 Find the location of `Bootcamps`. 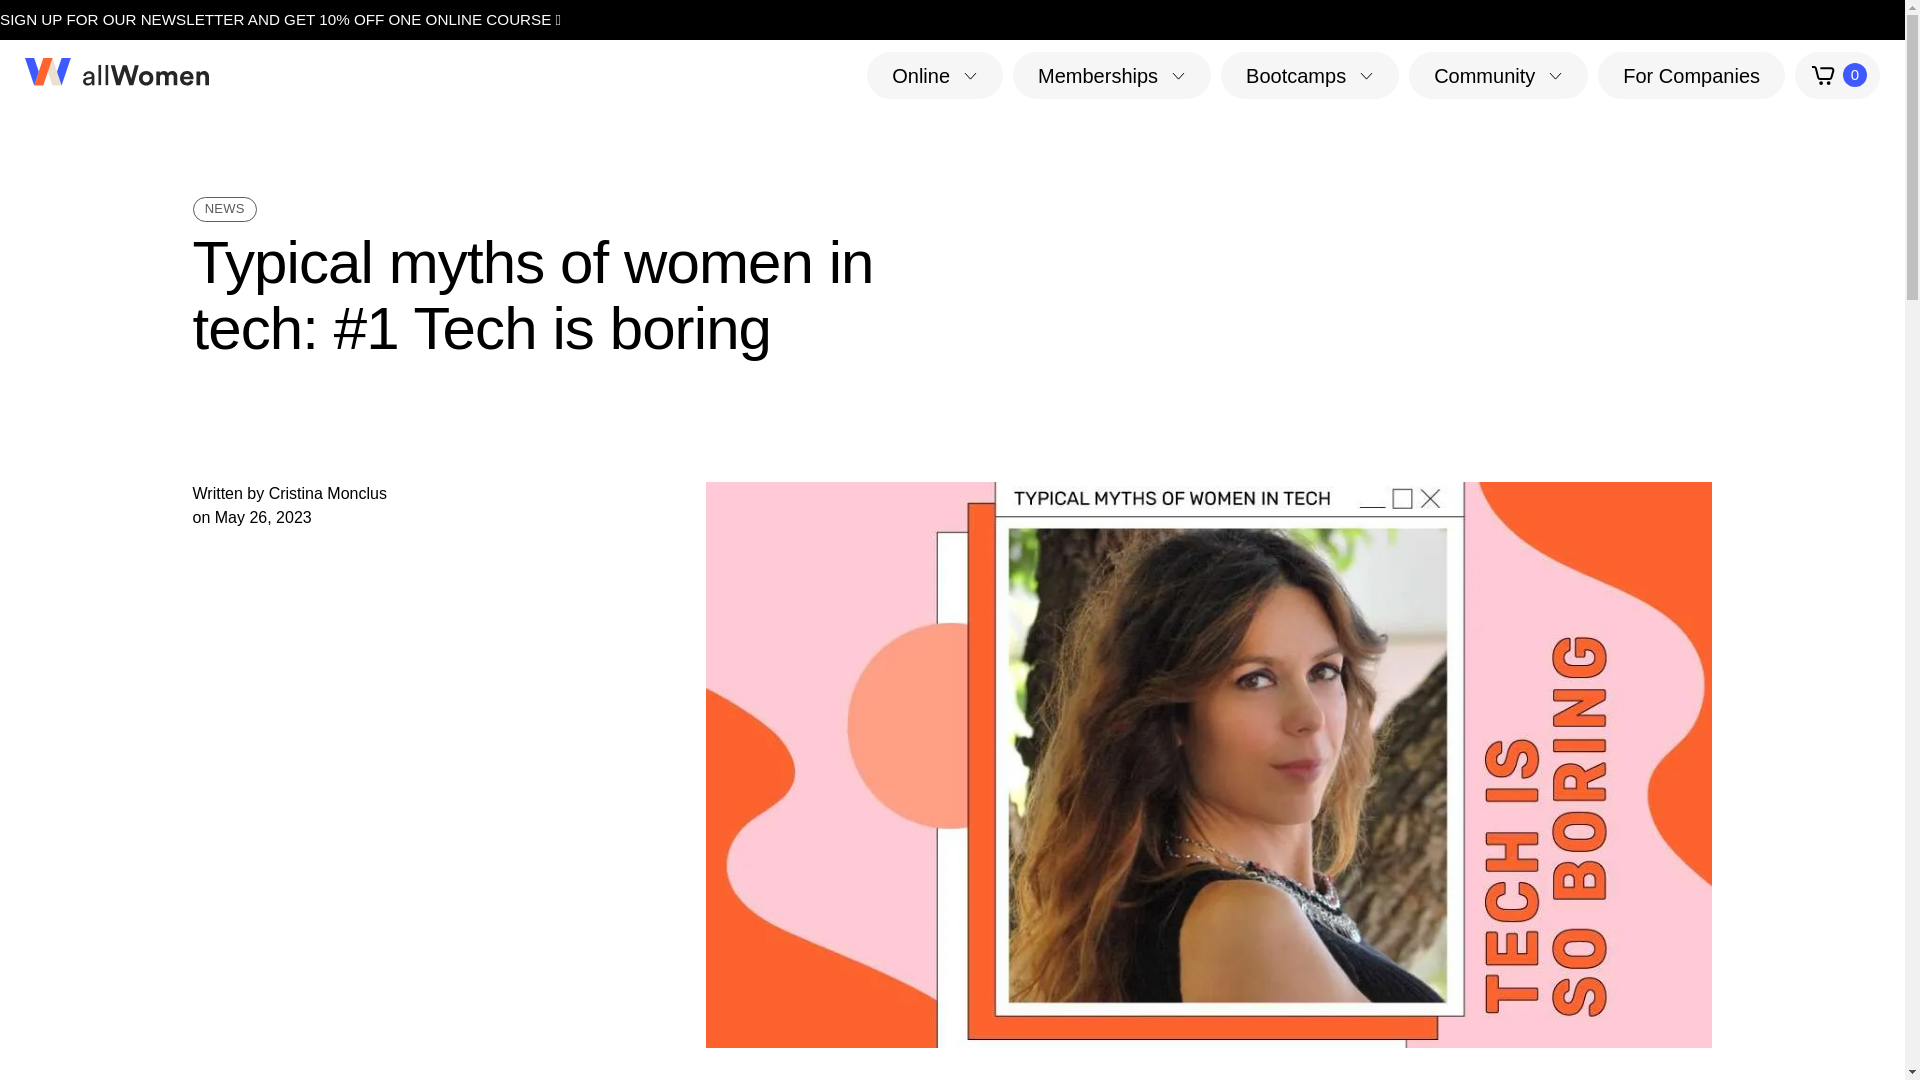

Bootcamps is located at coordinates (1310, 74).